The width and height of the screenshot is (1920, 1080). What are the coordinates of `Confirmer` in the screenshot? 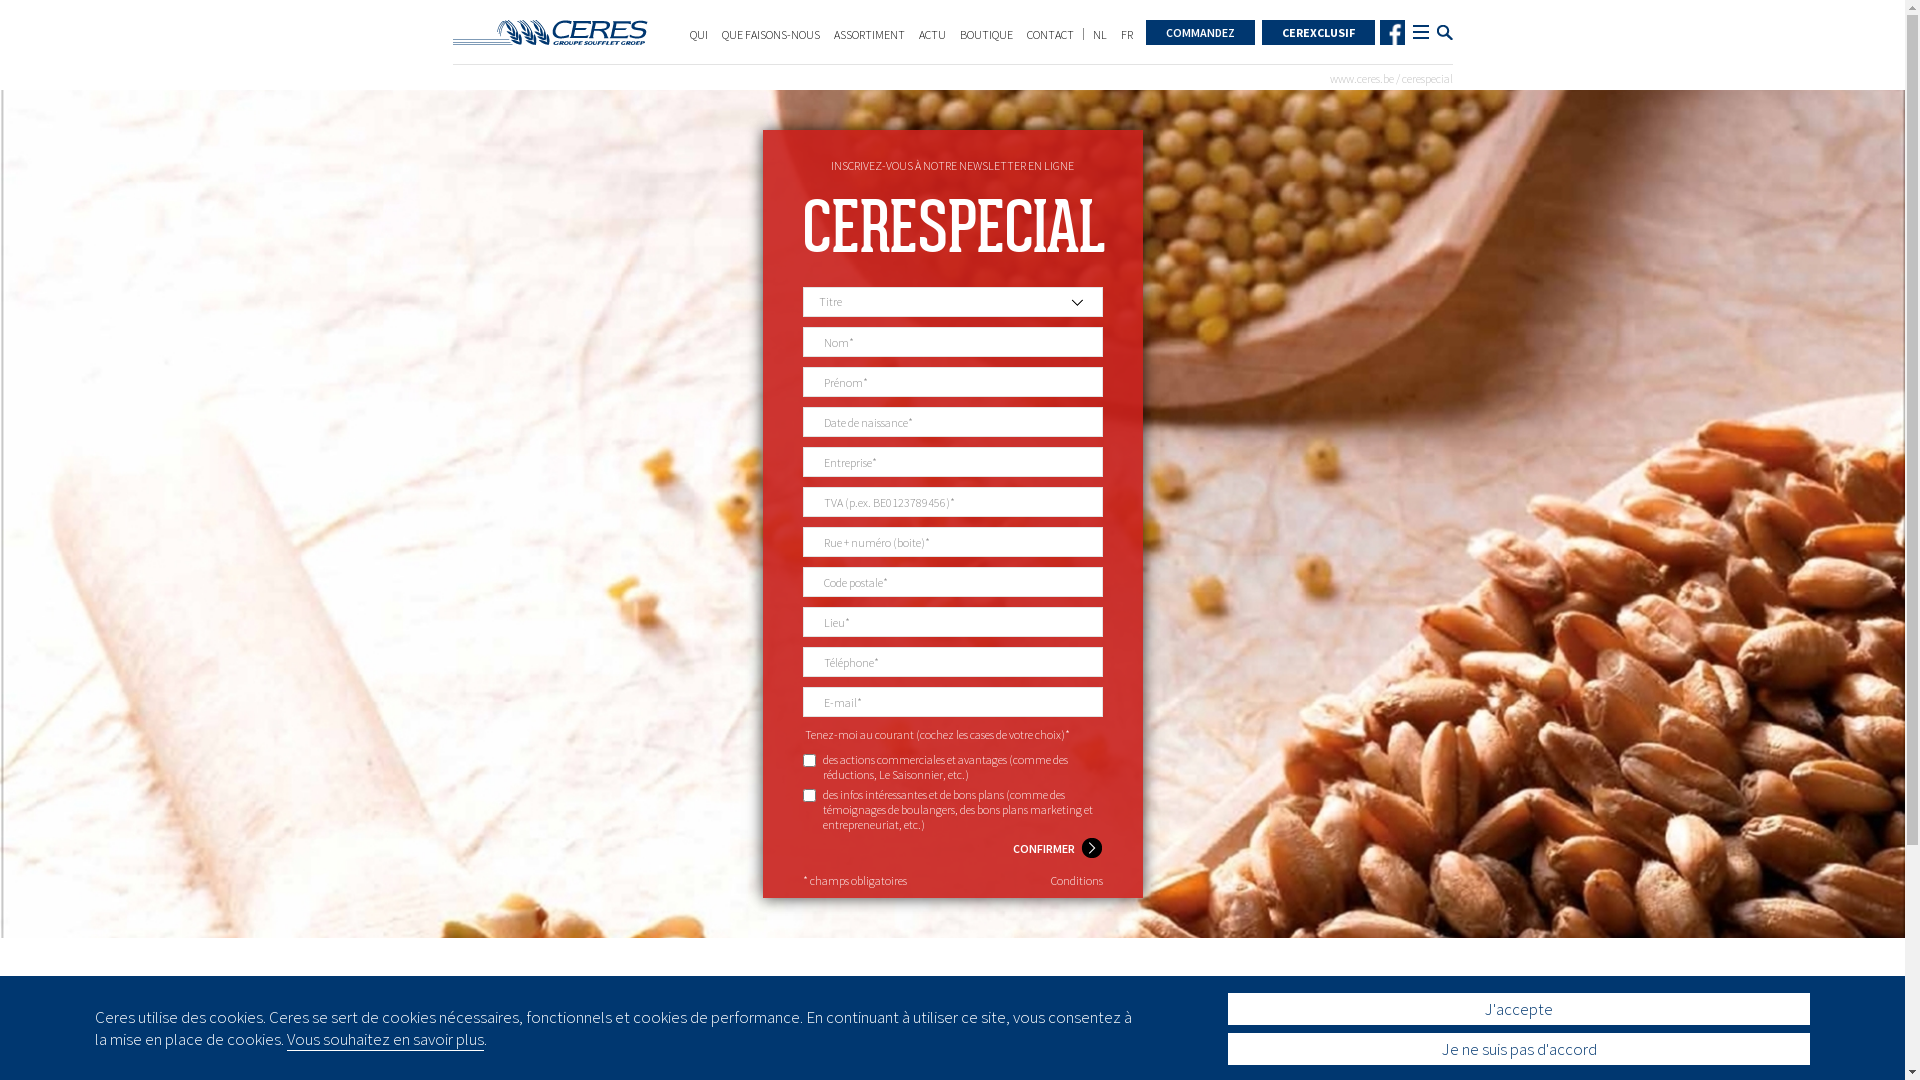 It's located at (1057, 849).